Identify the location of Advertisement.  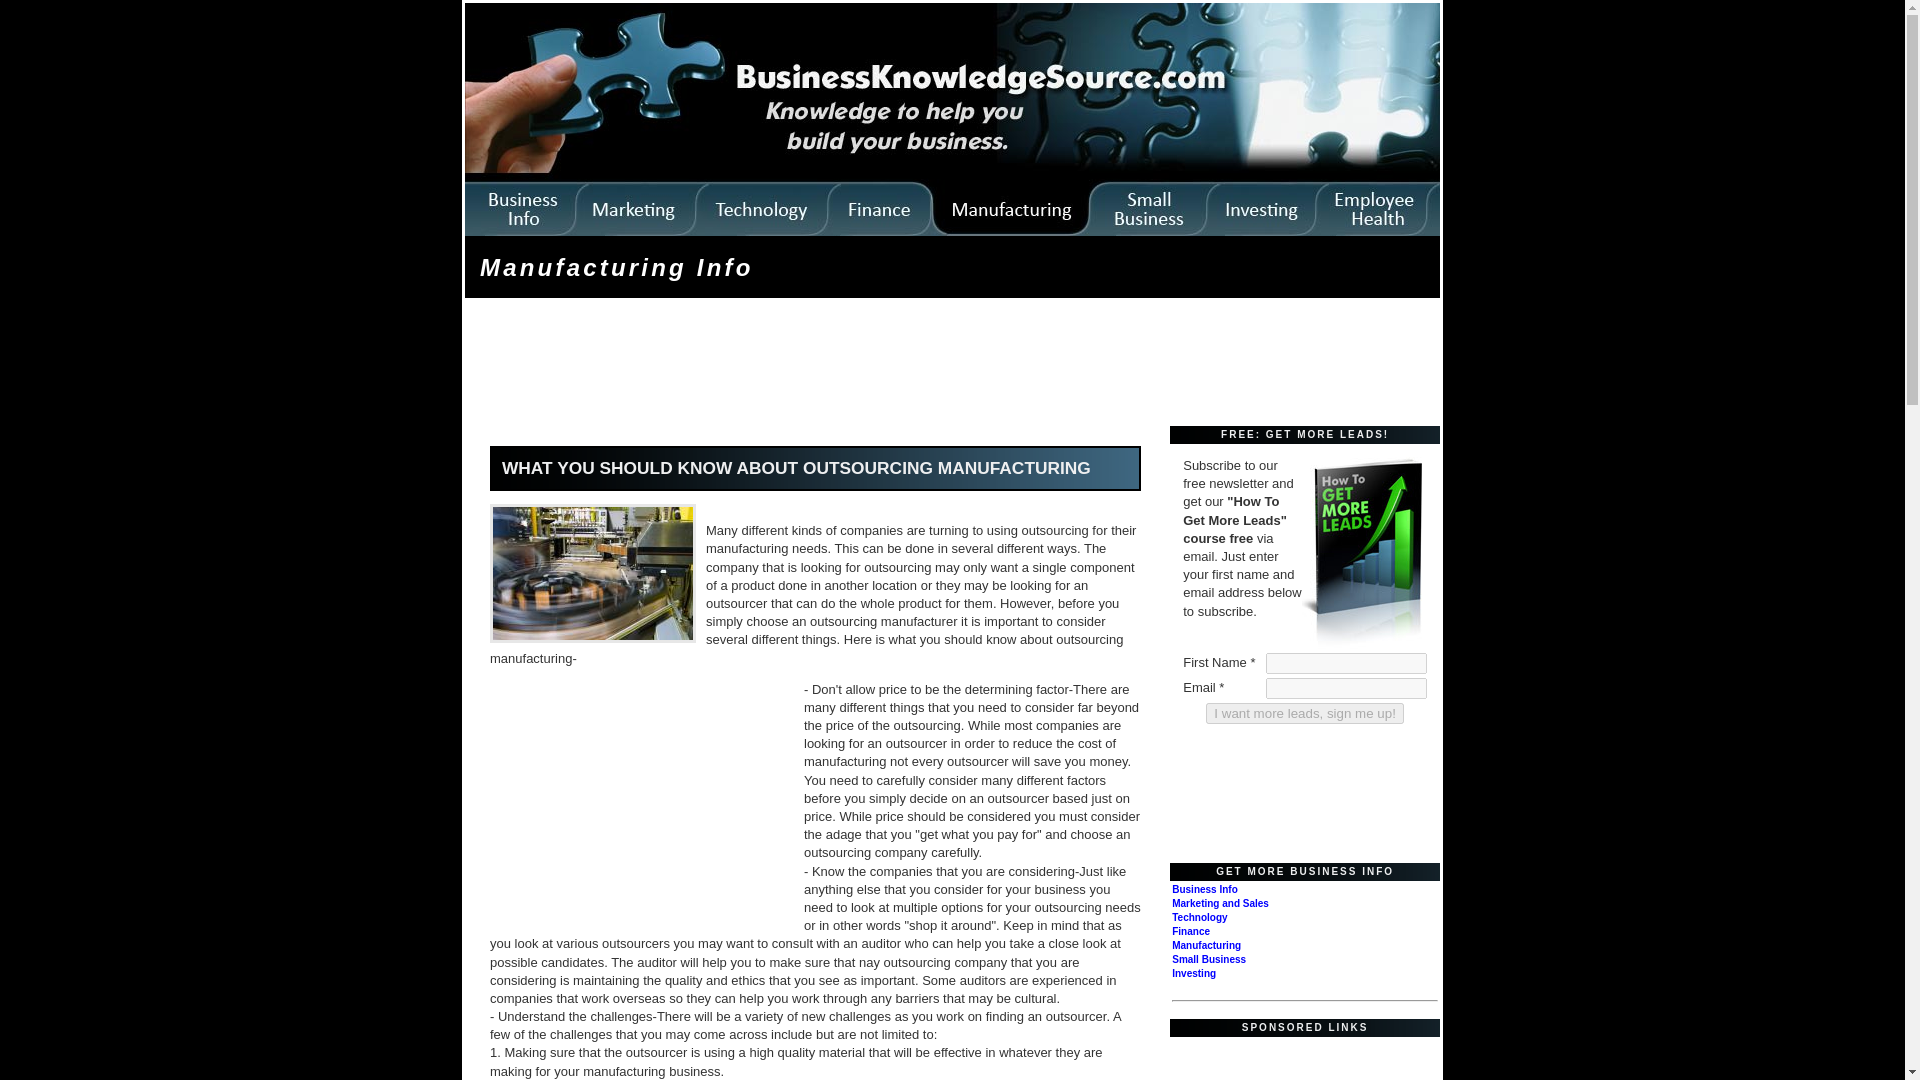
(641, 808).